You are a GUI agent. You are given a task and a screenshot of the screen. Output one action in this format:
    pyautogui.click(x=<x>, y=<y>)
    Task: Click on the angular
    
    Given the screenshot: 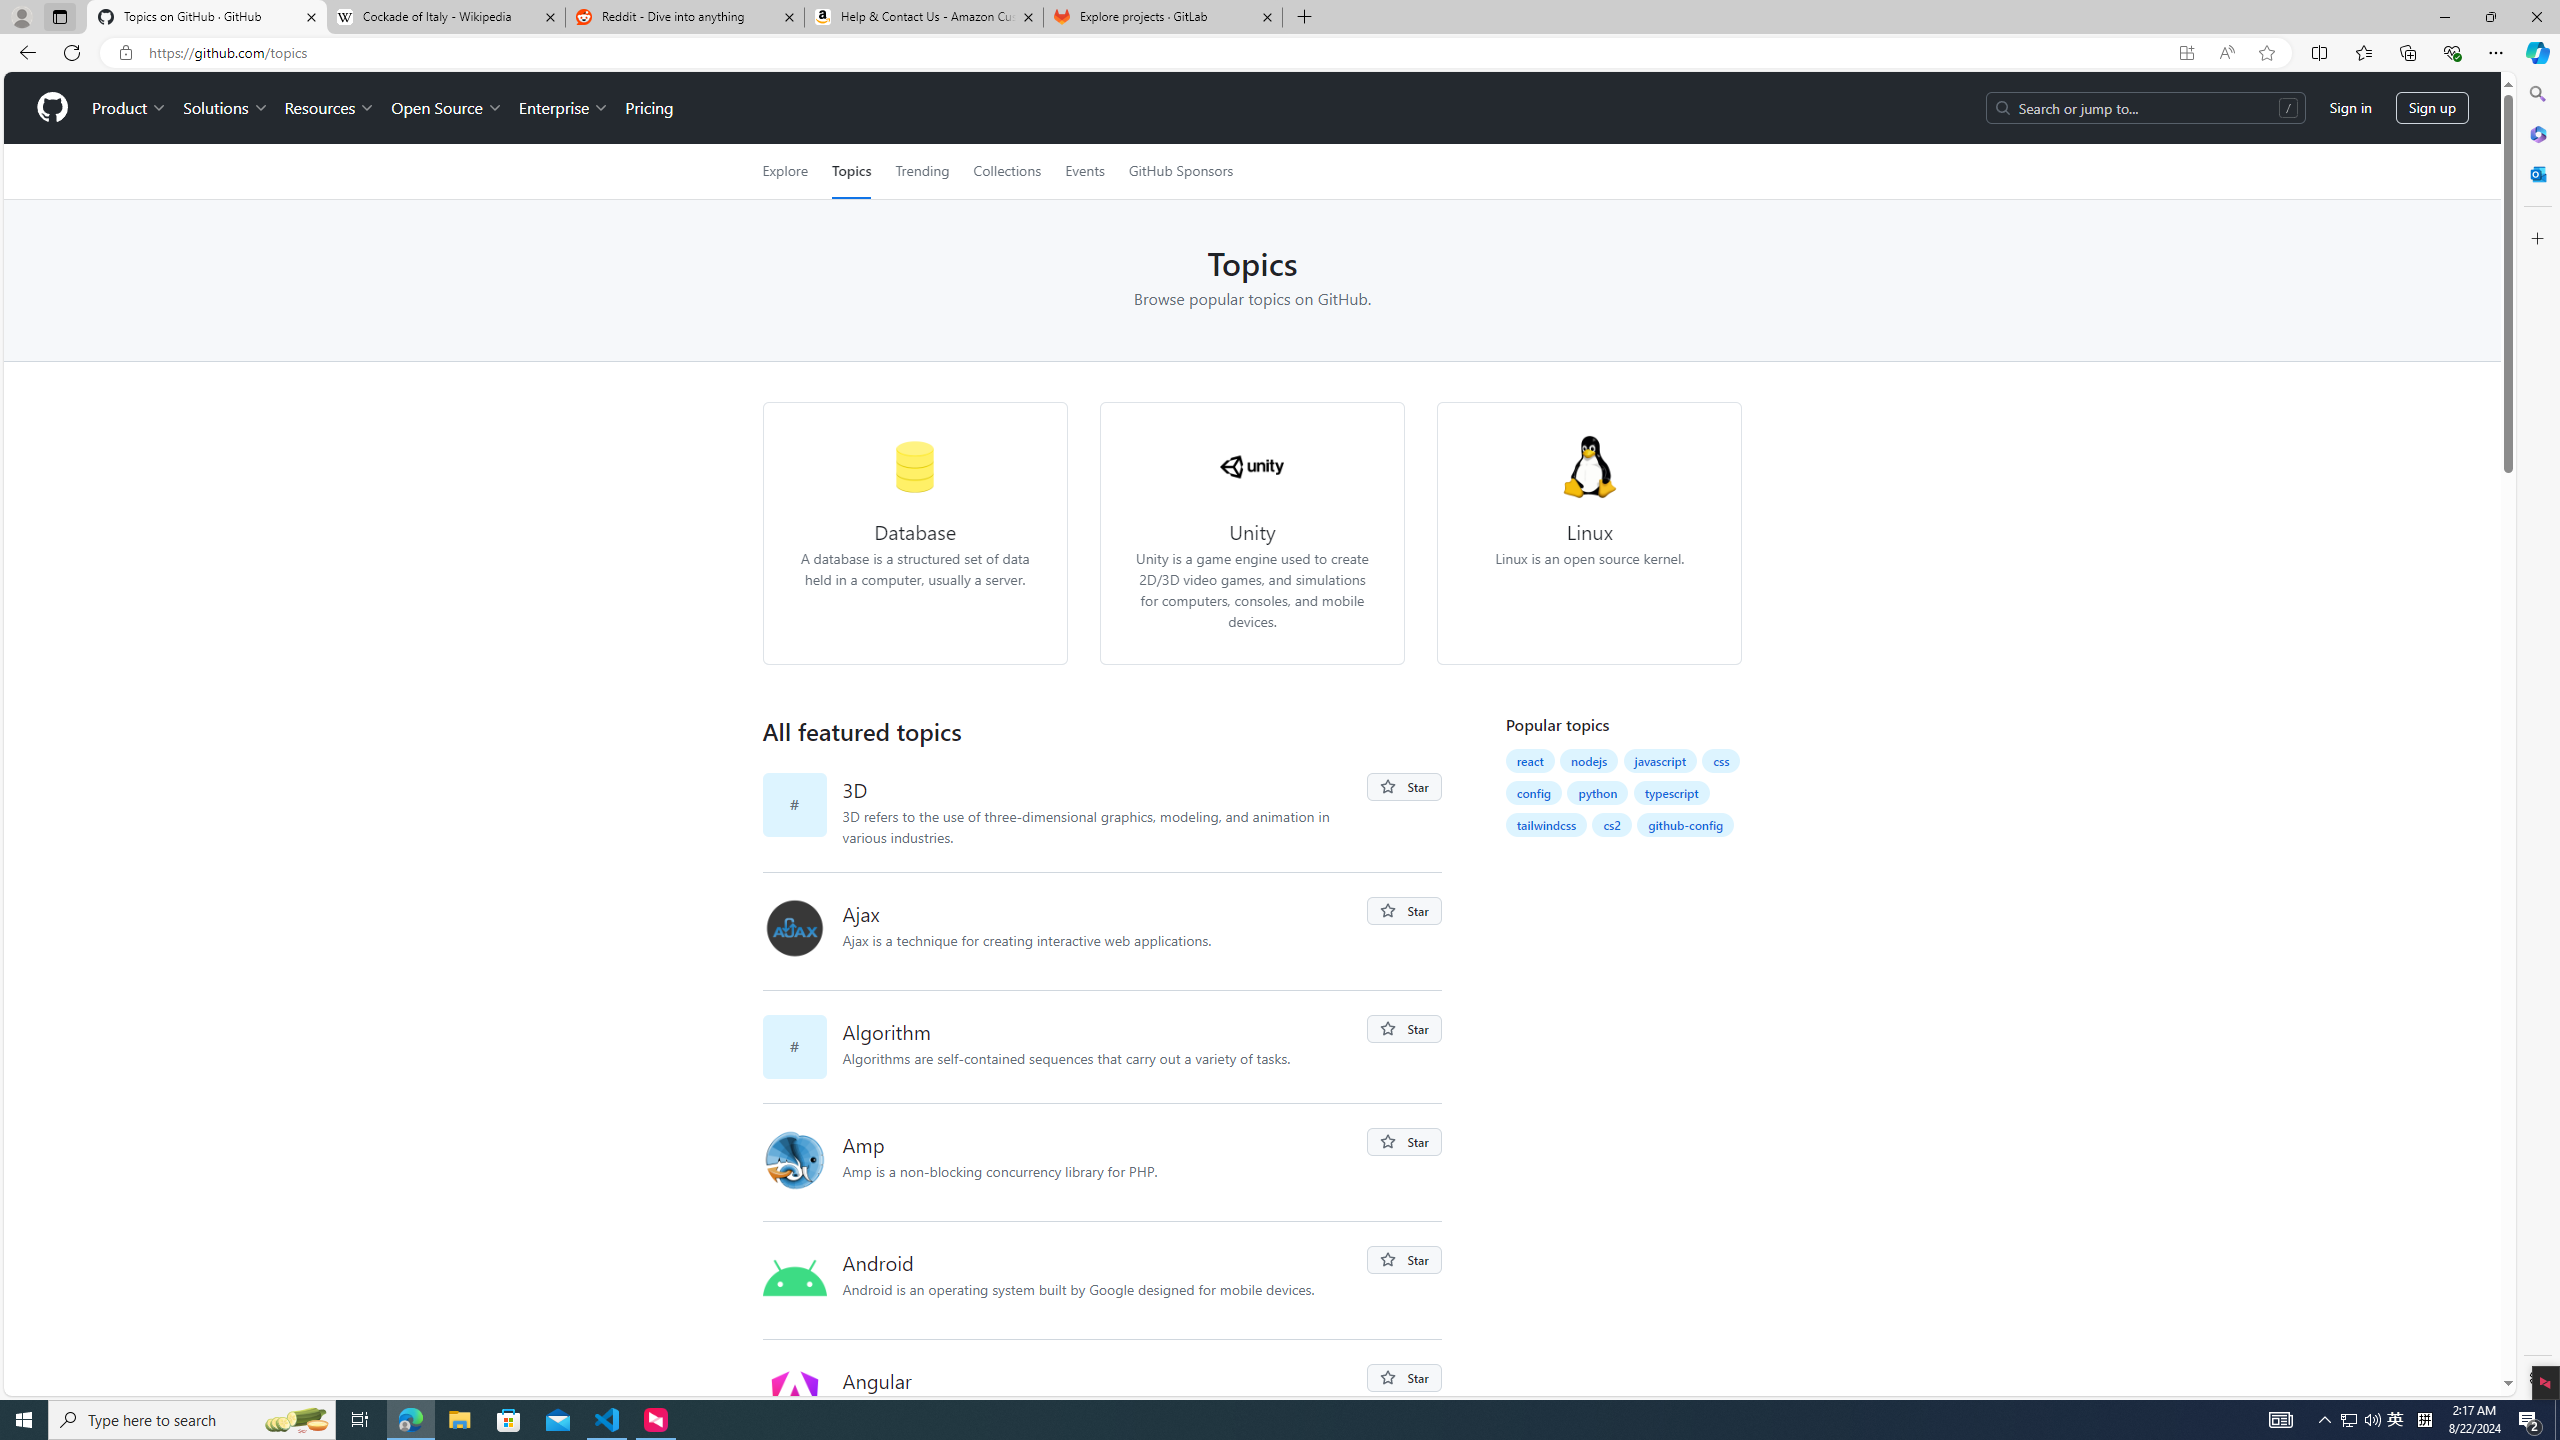 What is the action you would take?
    pyautogui.click(x=802, y=1398)
    